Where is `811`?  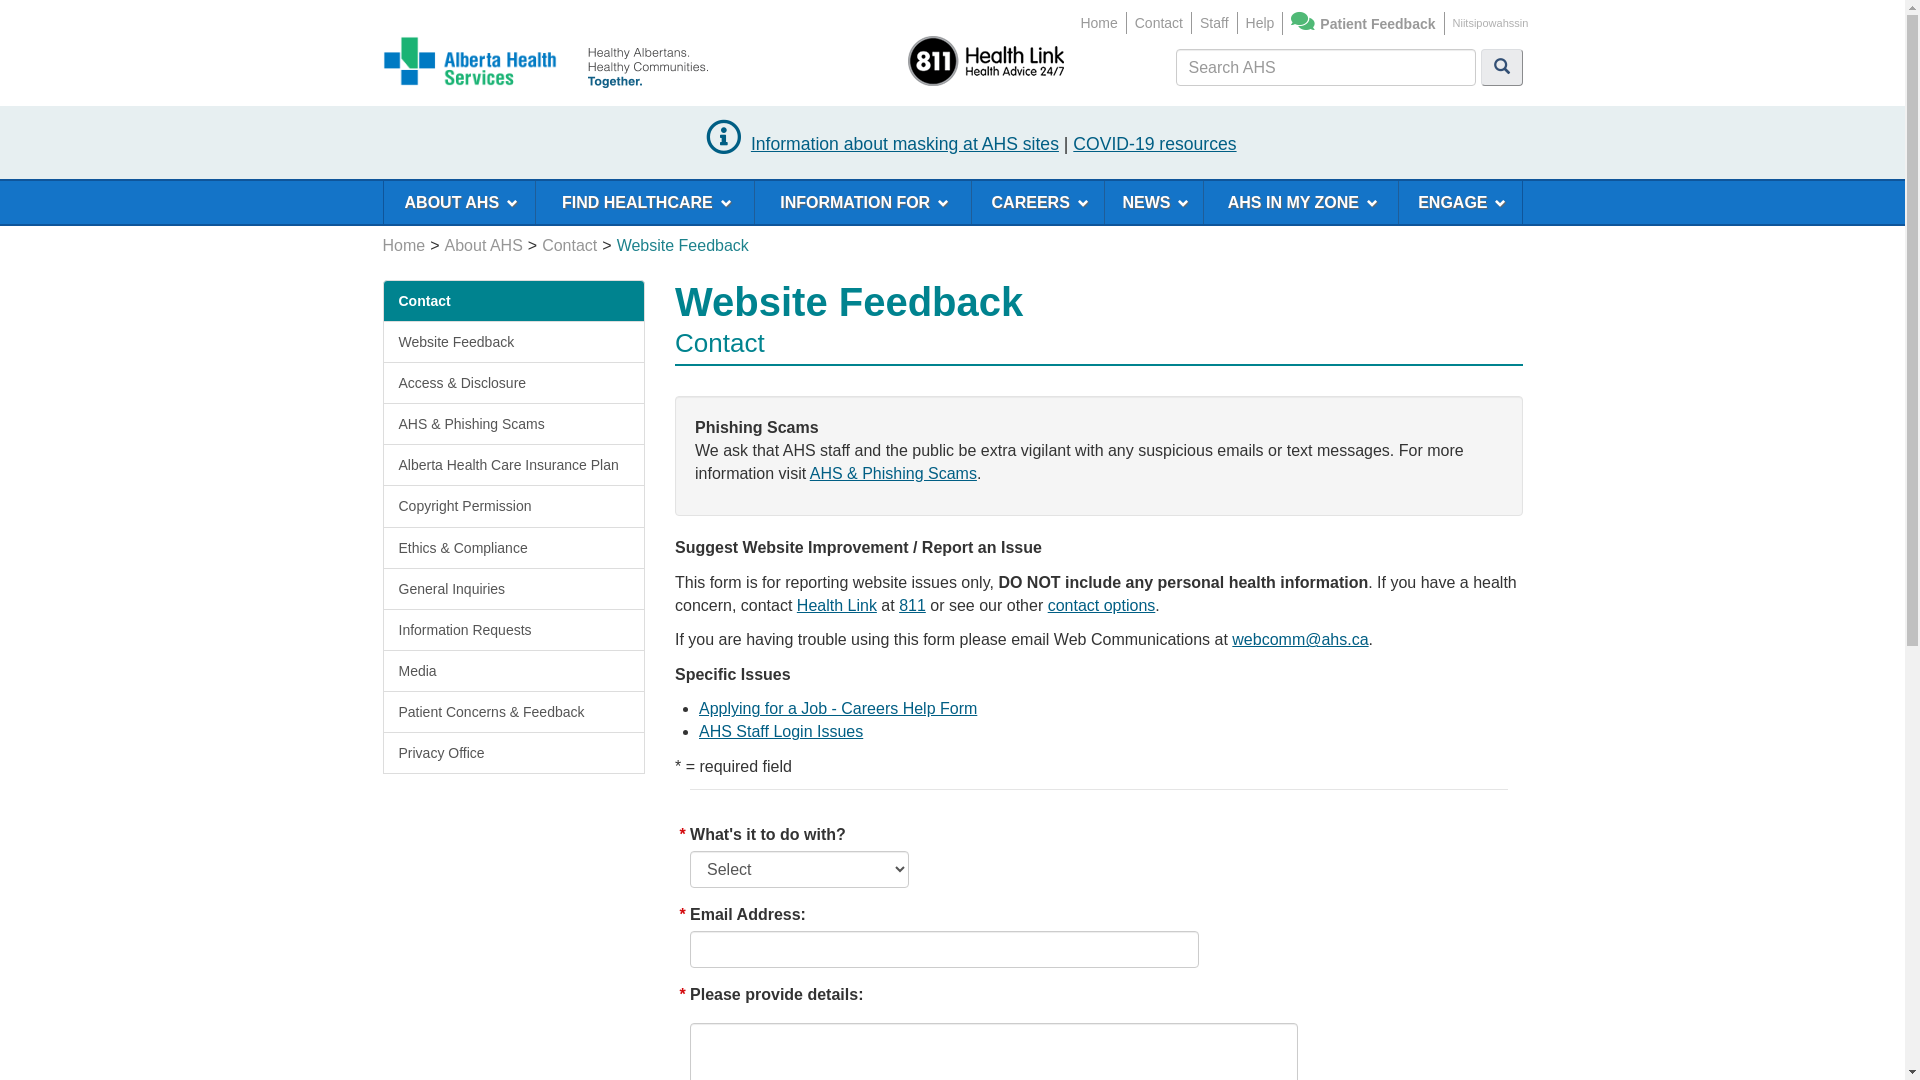 811 is located at coordinates (912, 606).